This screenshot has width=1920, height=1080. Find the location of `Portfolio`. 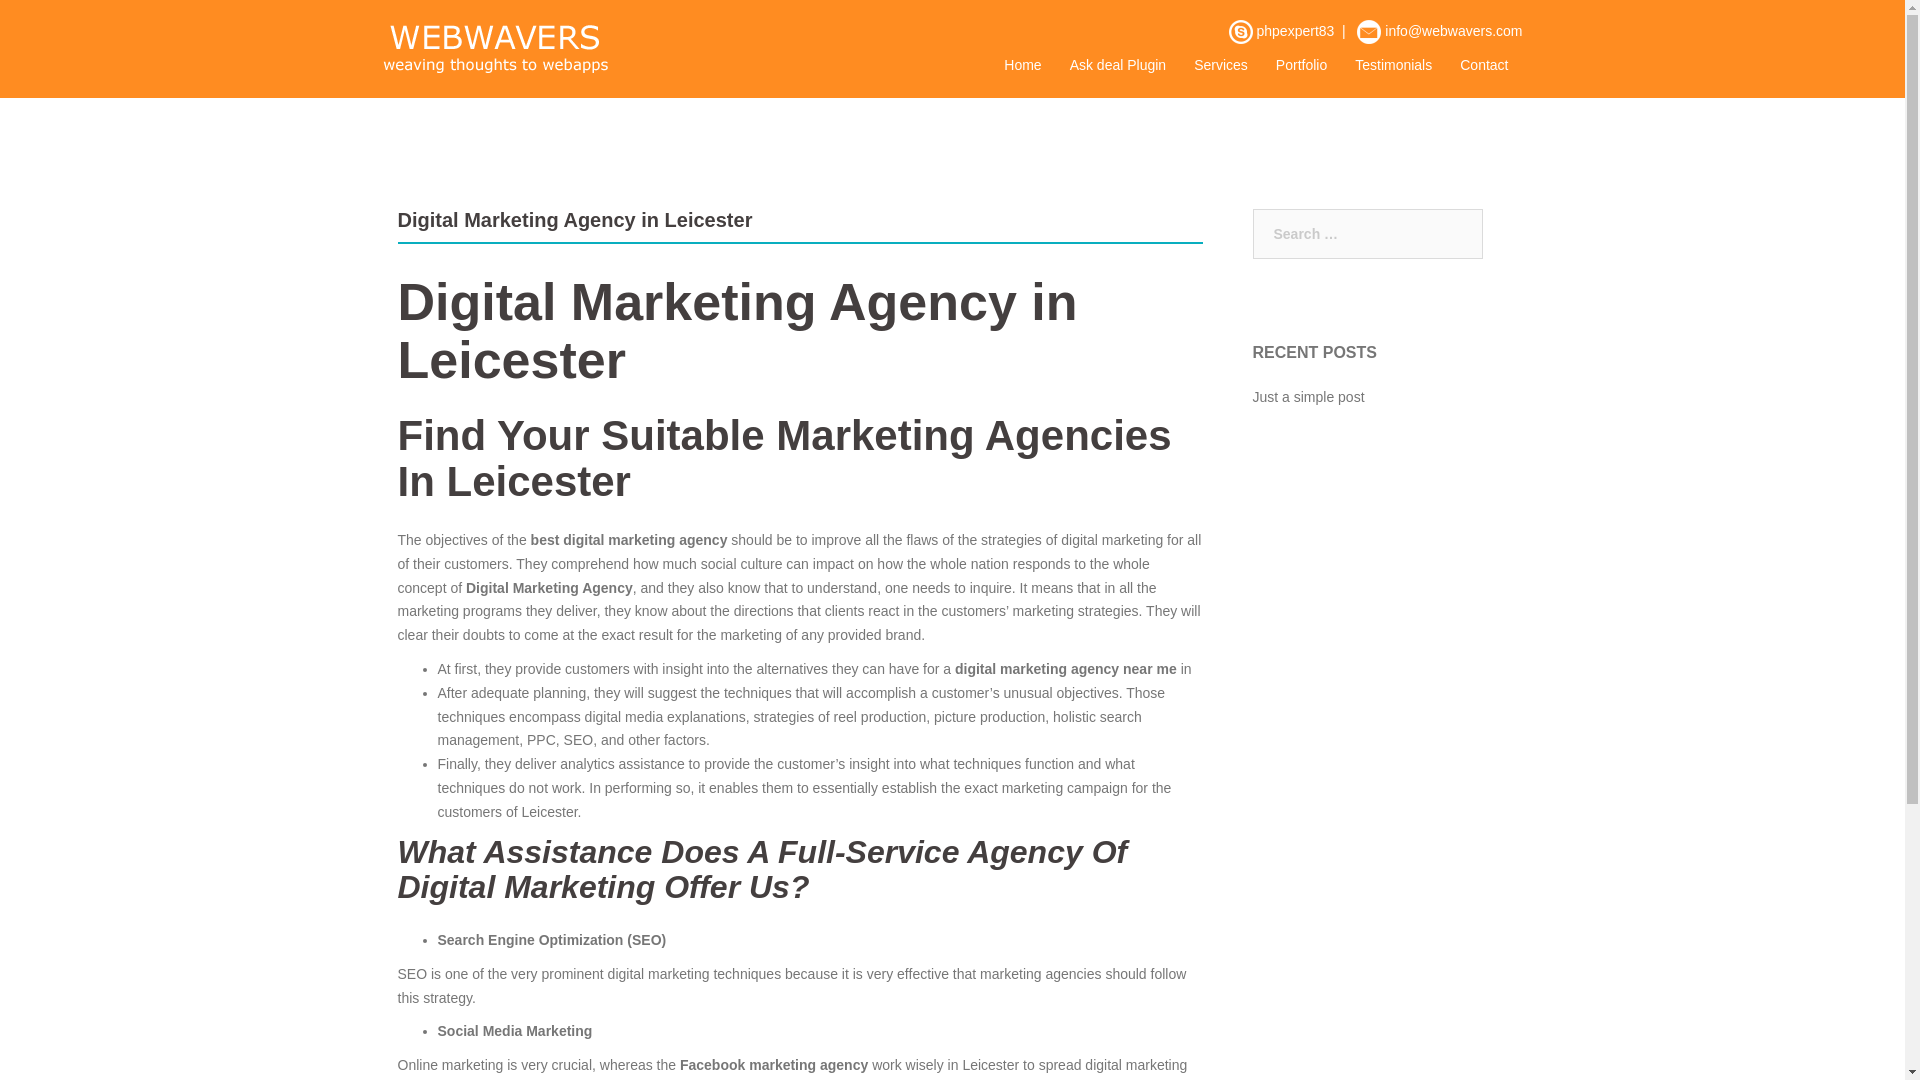

Portfolio is located at coordinates (1301, 66).